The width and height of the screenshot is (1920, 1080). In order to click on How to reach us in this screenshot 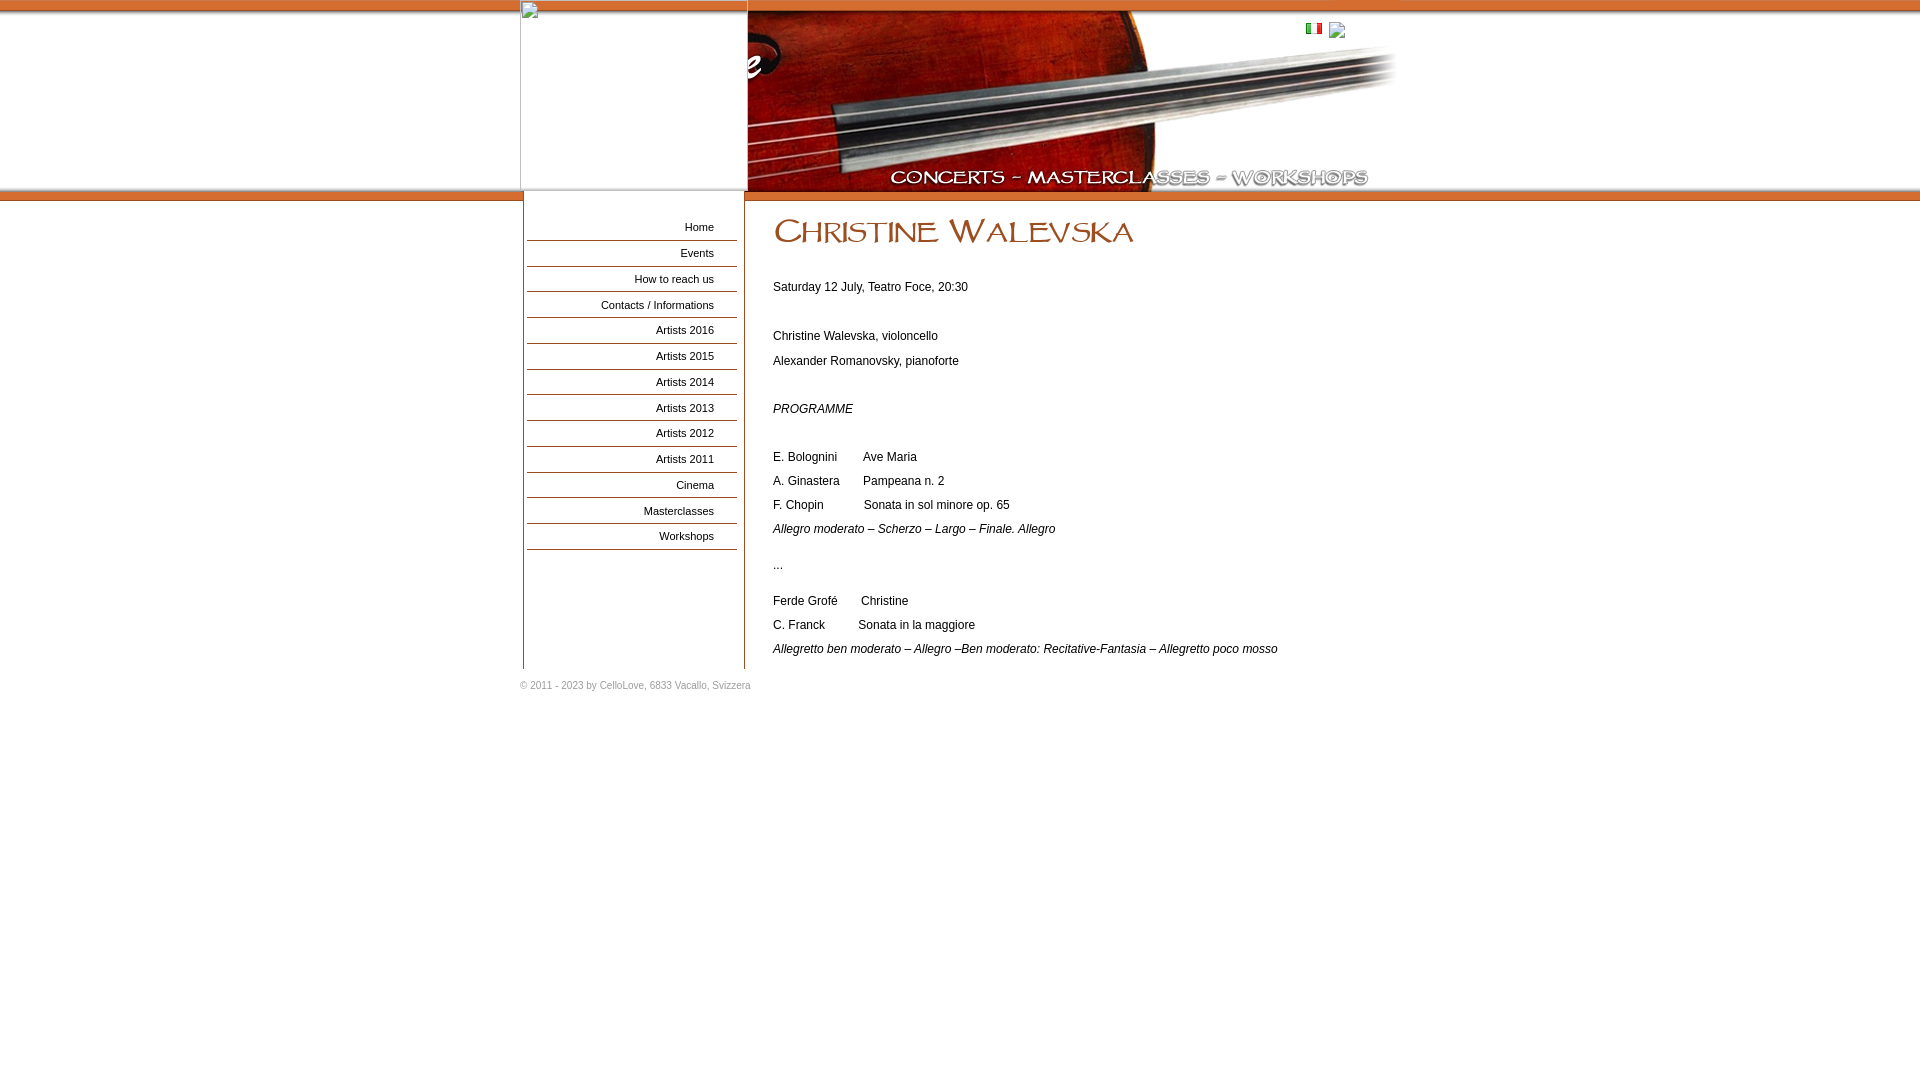, I will do `click(632, 279)`.